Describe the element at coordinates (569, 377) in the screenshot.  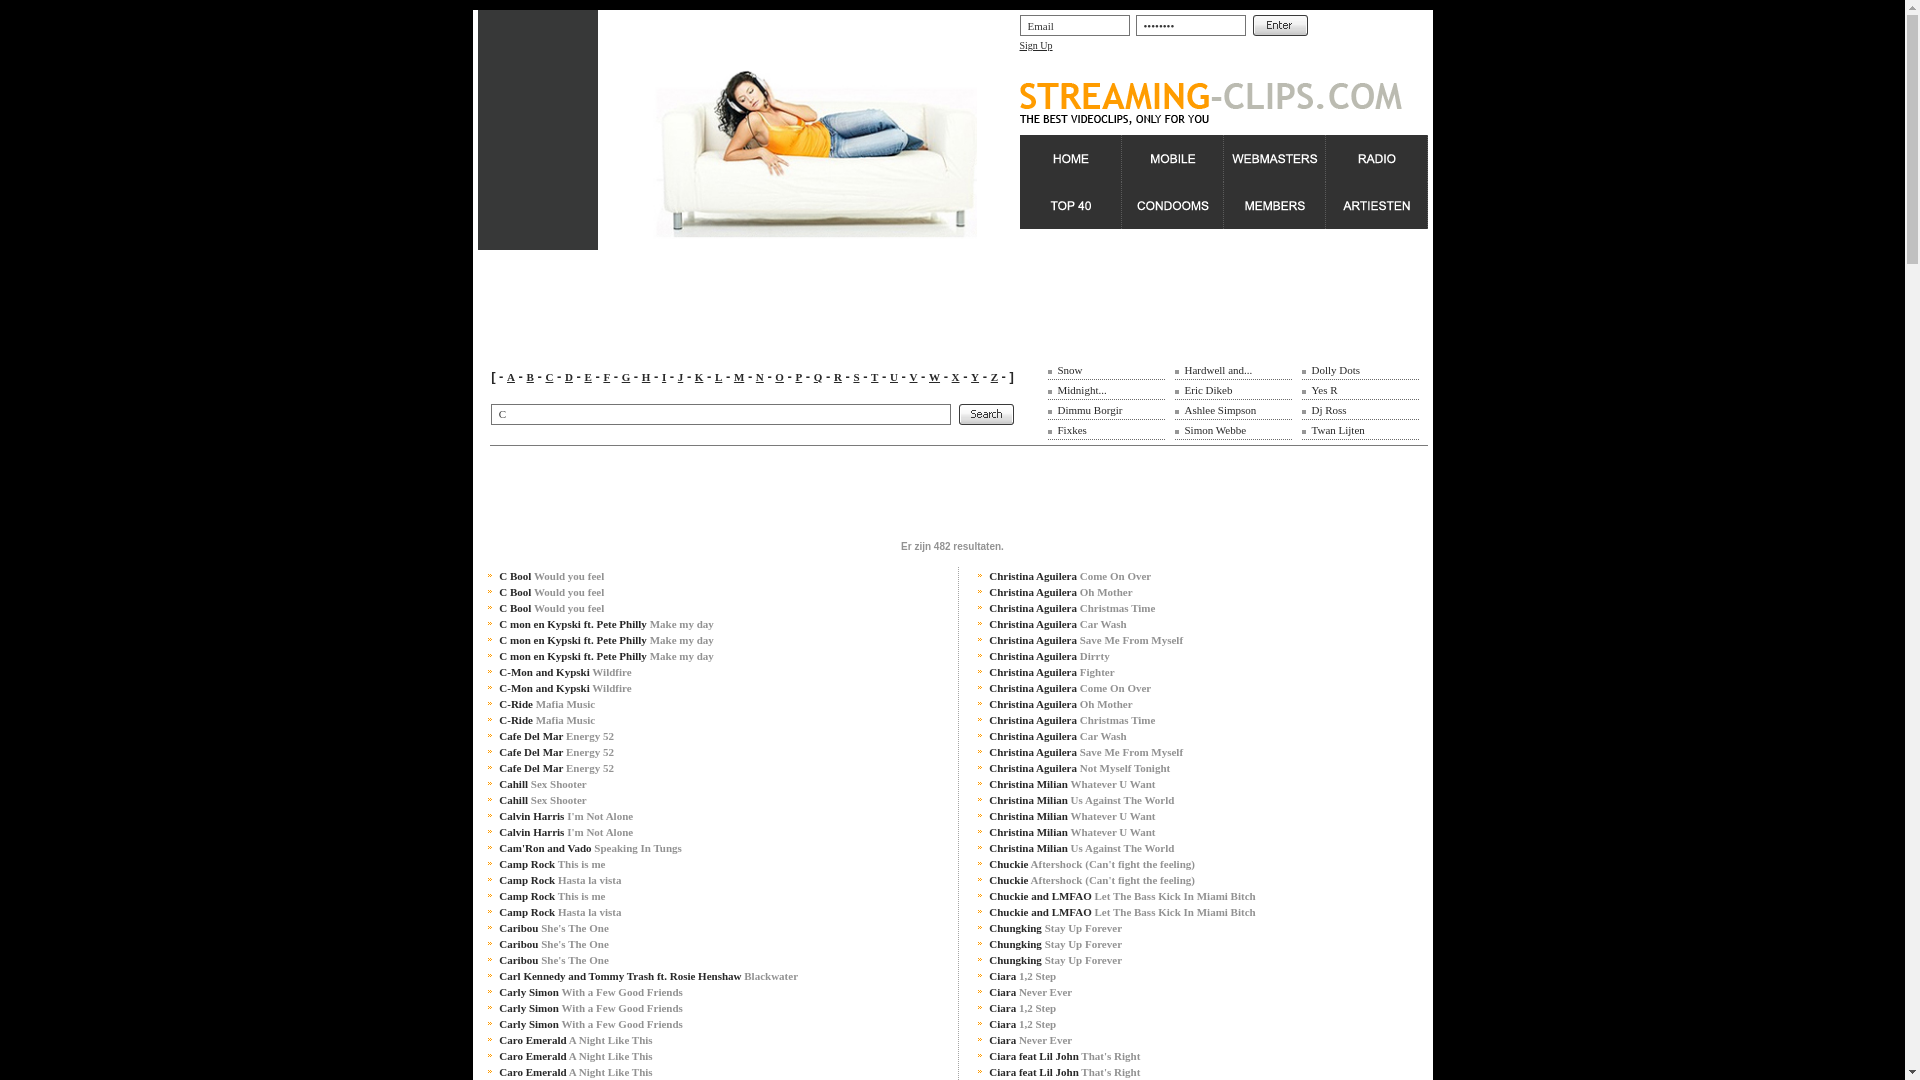
I see `D` at that location.